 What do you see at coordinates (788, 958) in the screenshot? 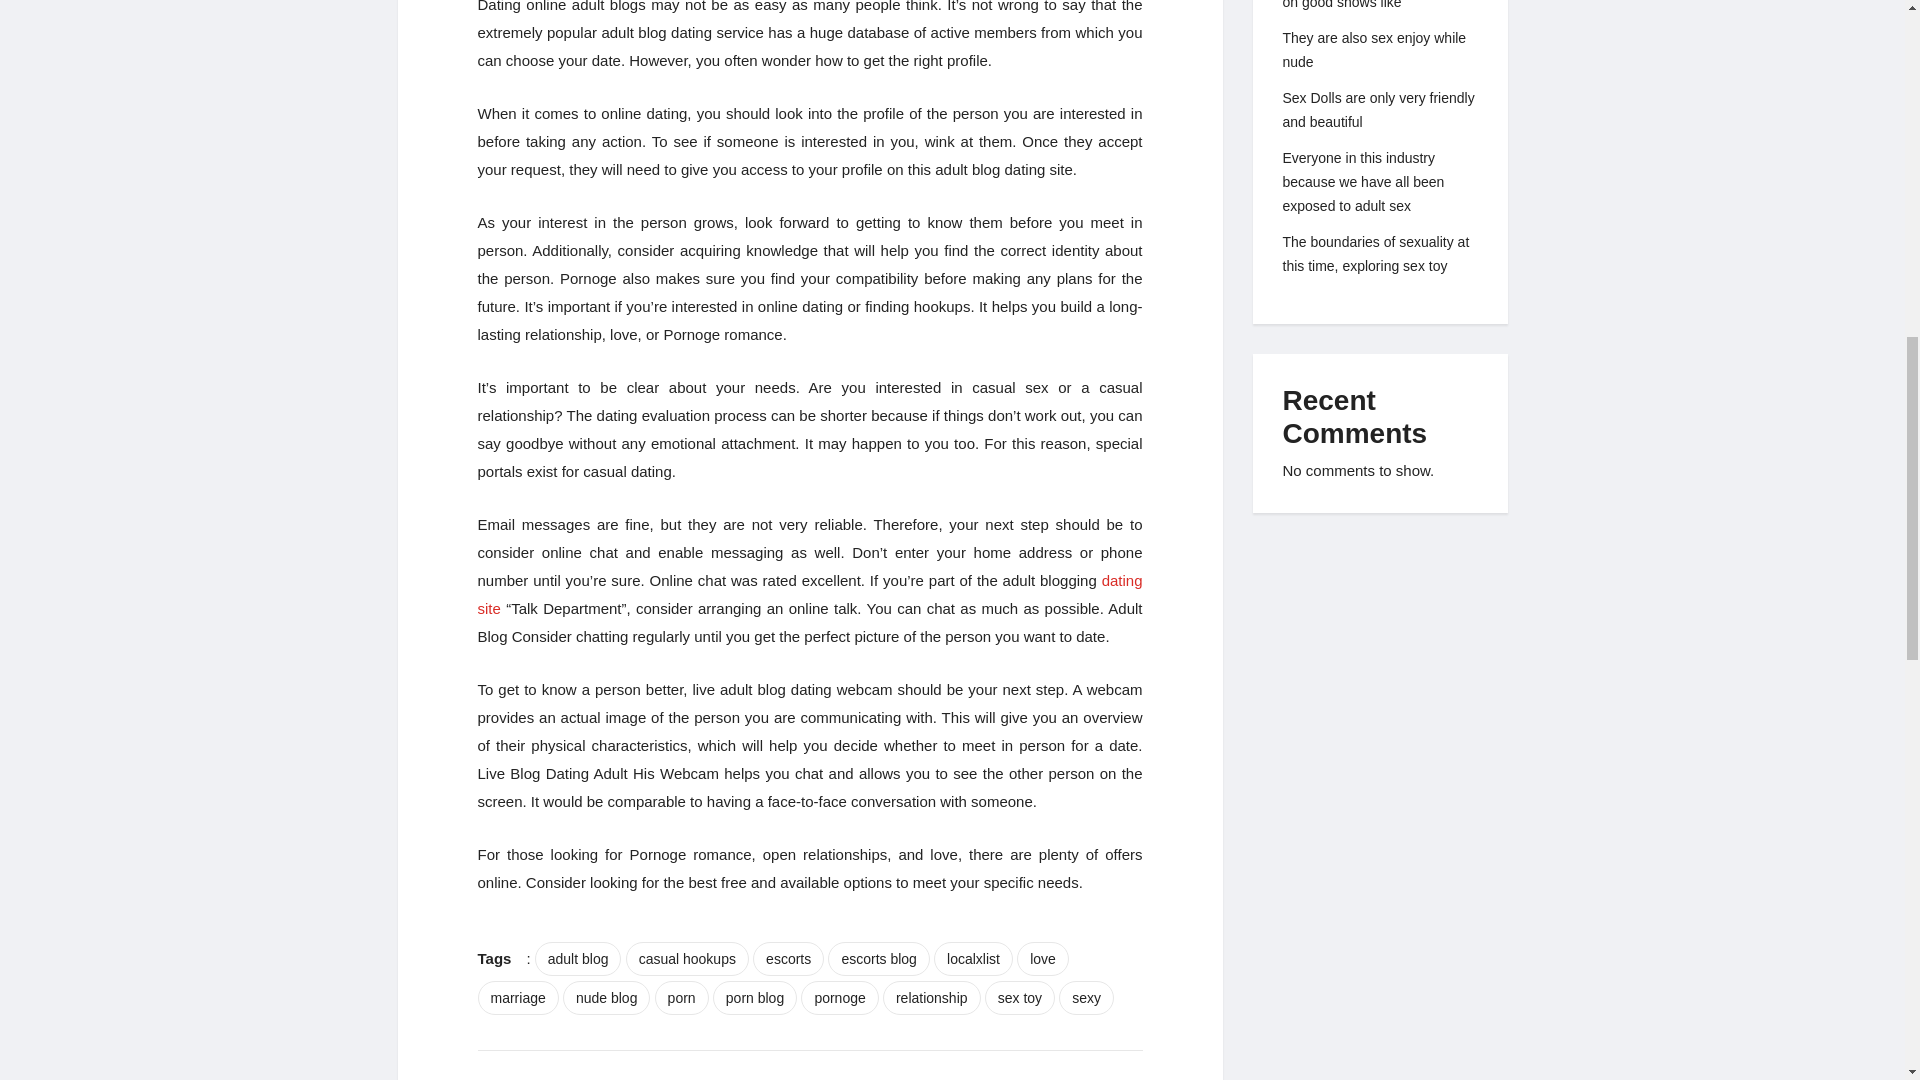
I see `escorts` at bounding box center [788, 958].